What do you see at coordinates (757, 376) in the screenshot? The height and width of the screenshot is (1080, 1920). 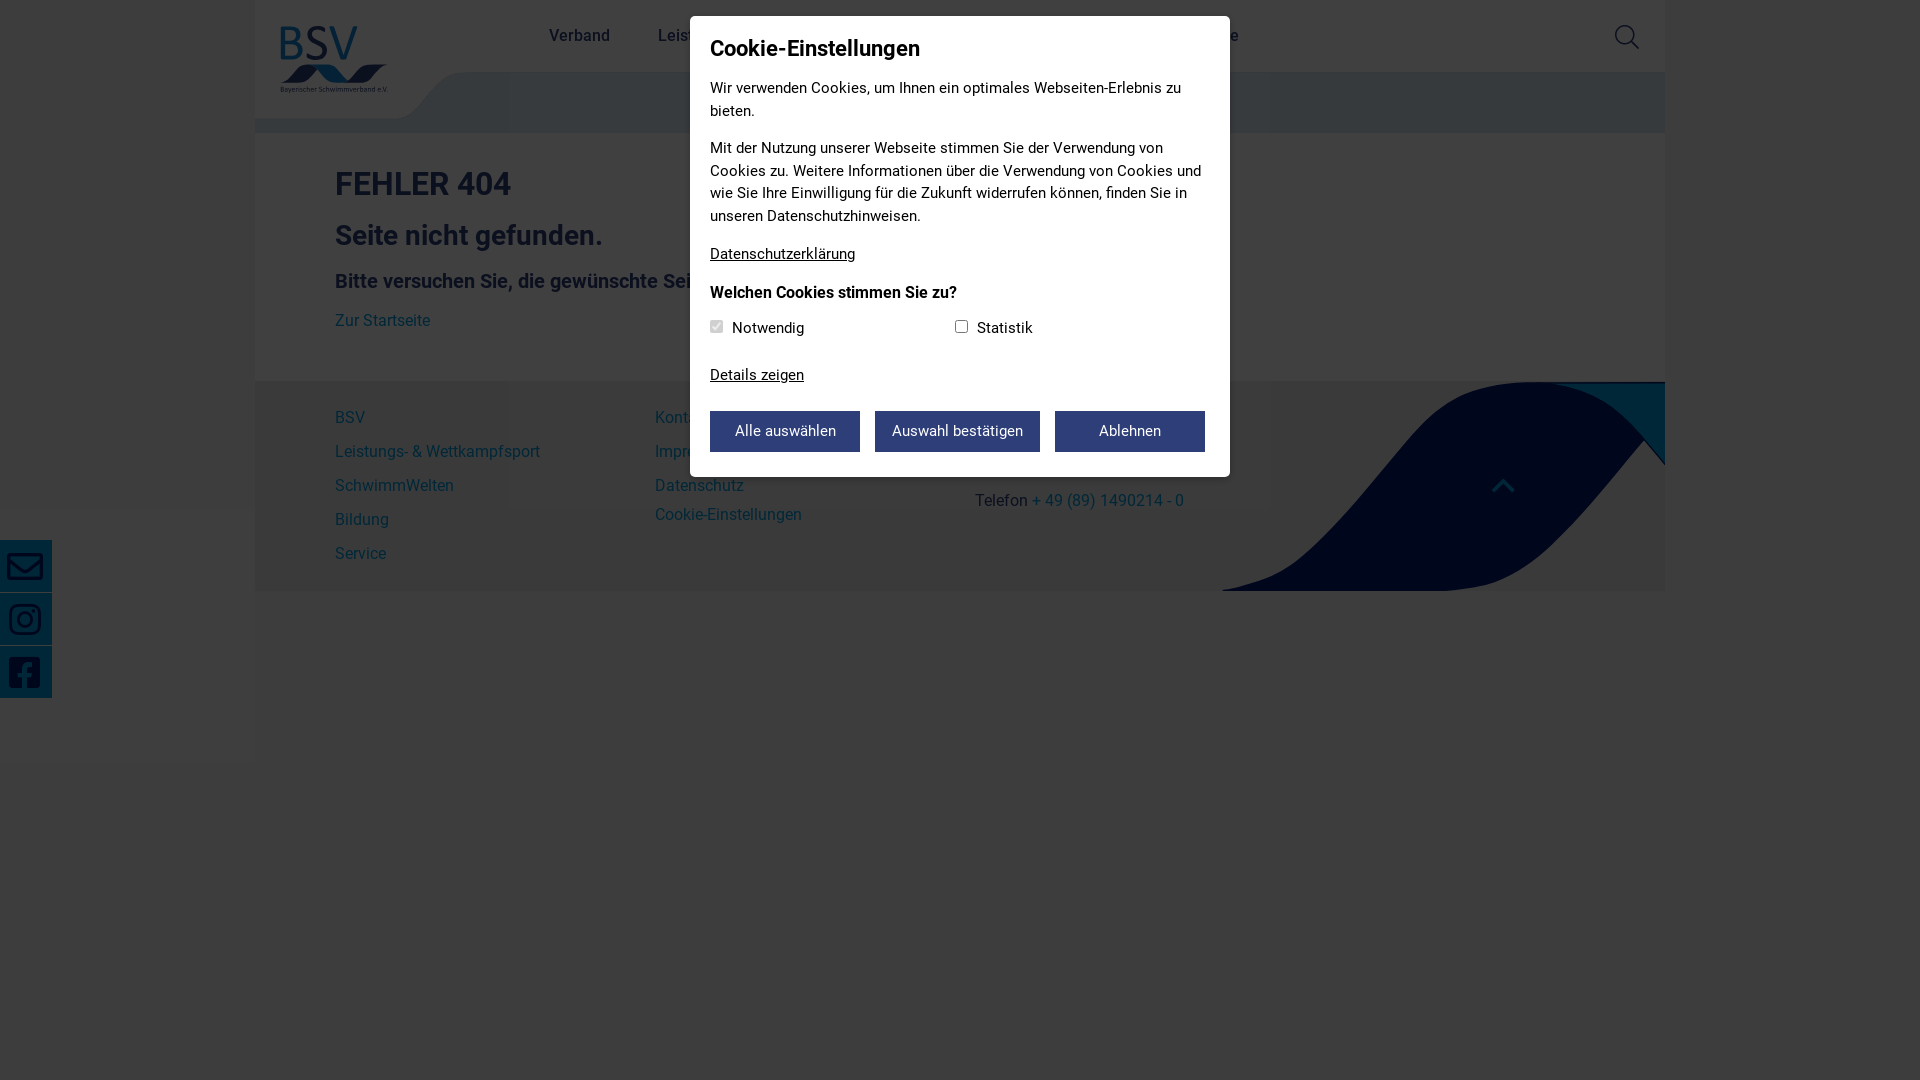 I see `Details zeigen` at bounding box center [757, 376].